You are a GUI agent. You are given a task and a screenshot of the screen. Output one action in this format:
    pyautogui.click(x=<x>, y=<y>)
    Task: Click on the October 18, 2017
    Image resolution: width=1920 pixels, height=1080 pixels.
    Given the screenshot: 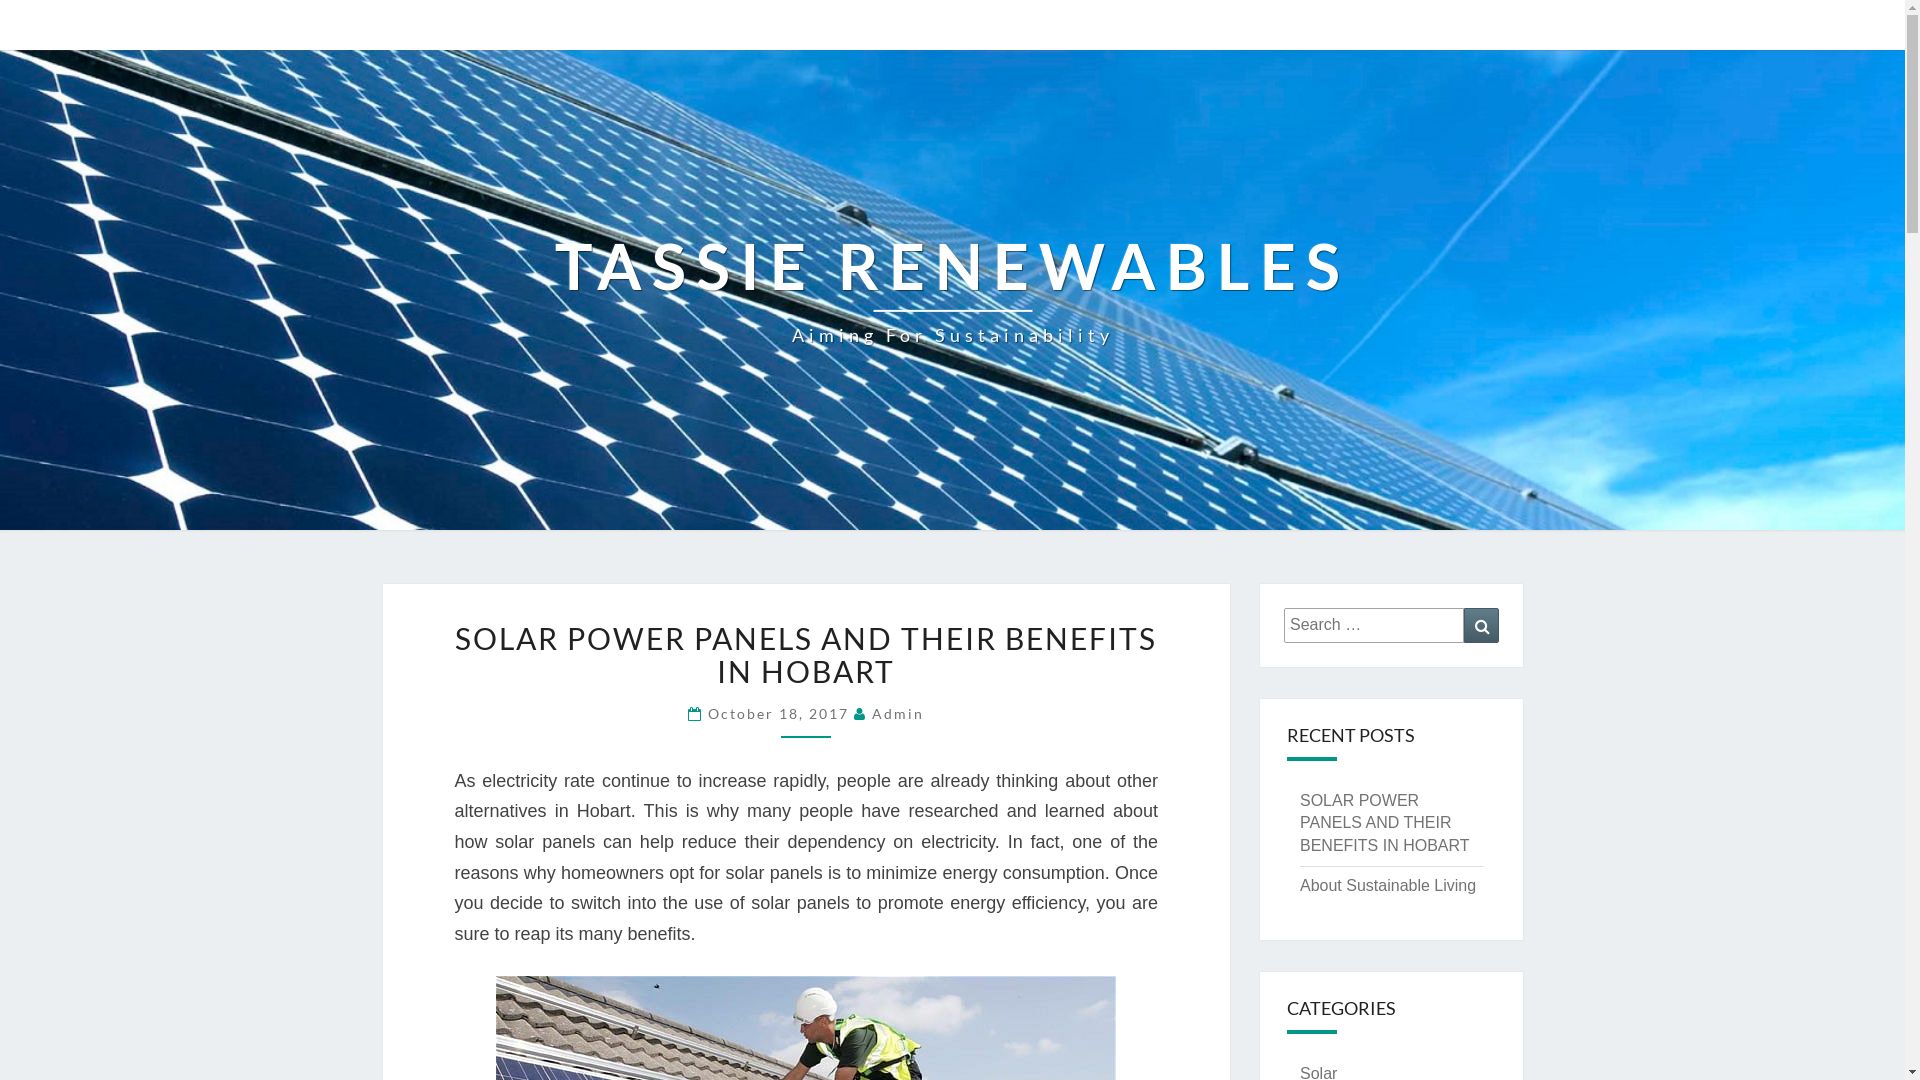 What is the action you would take?
    pyautogui.click(x=781, y=714)
    